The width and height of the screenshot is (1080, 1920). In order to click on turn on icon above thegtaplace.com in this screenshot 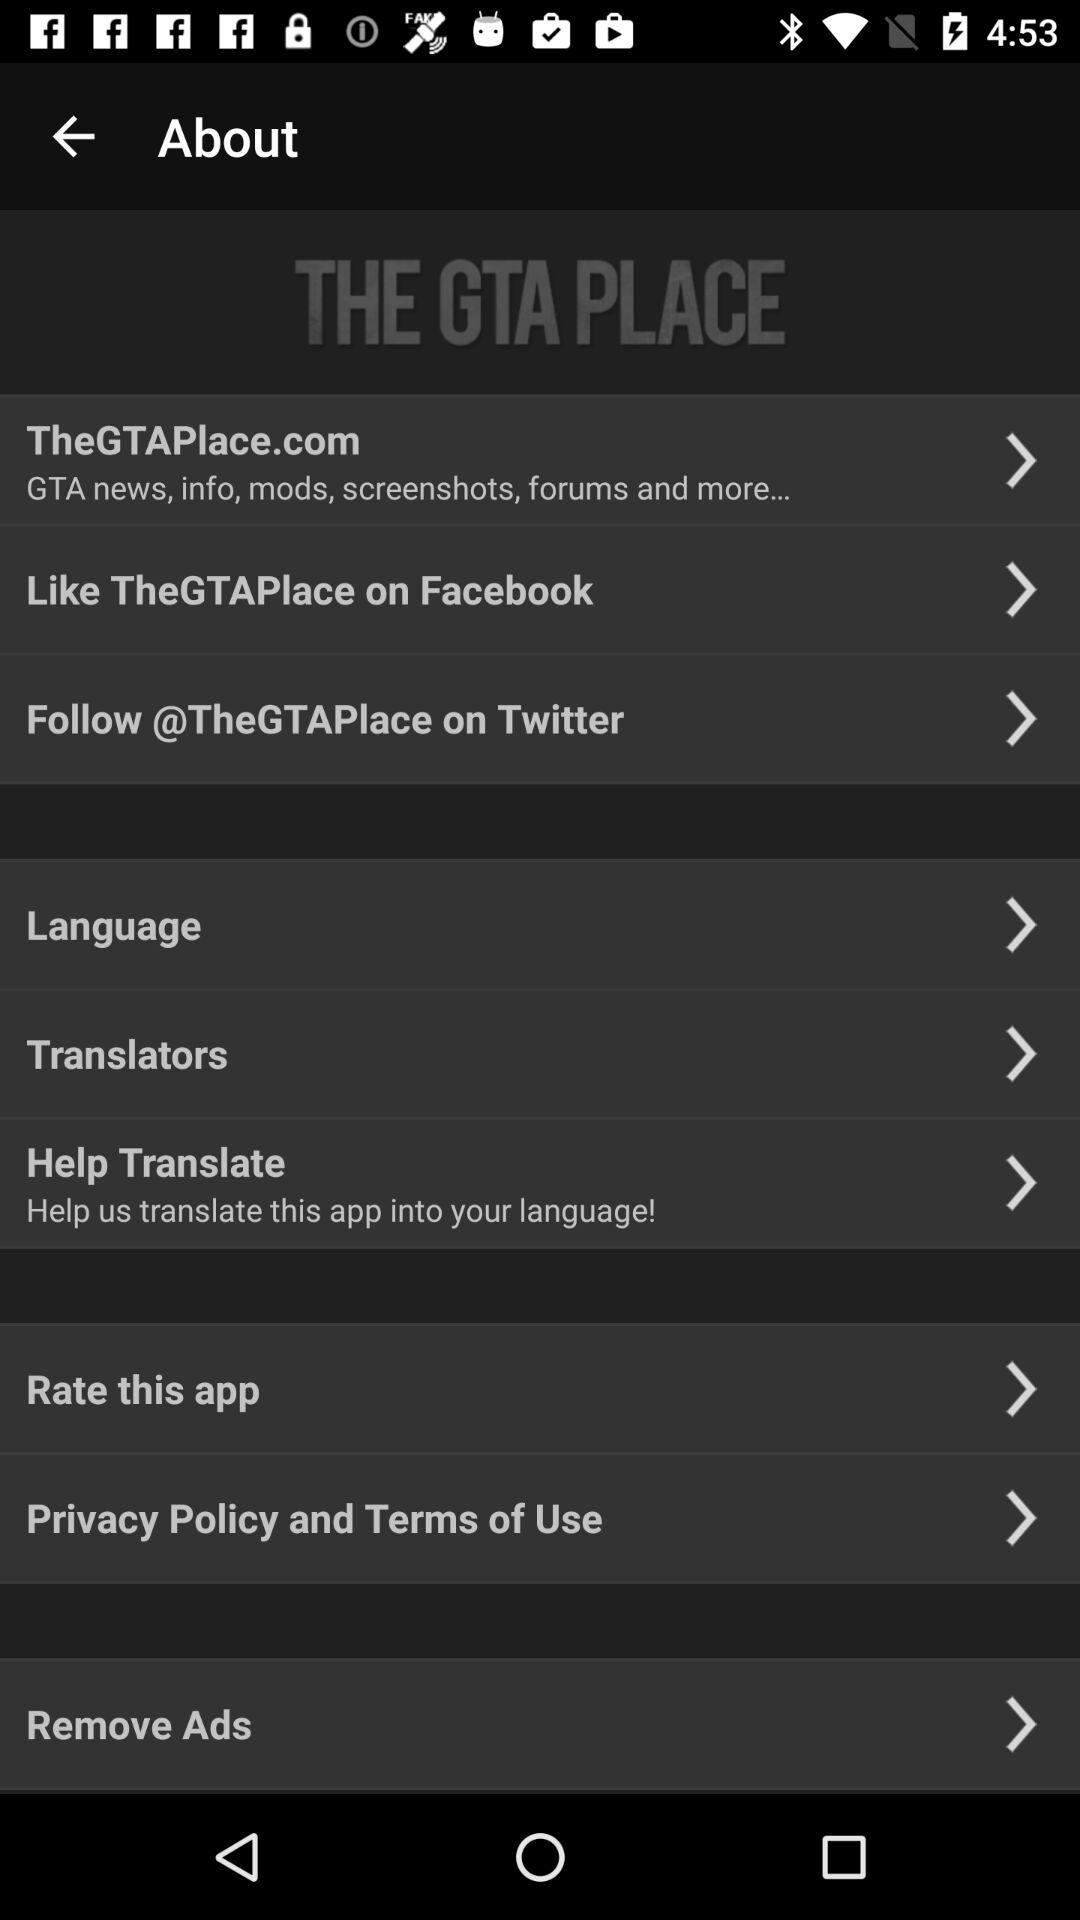, I will do `click(540, 302)`.